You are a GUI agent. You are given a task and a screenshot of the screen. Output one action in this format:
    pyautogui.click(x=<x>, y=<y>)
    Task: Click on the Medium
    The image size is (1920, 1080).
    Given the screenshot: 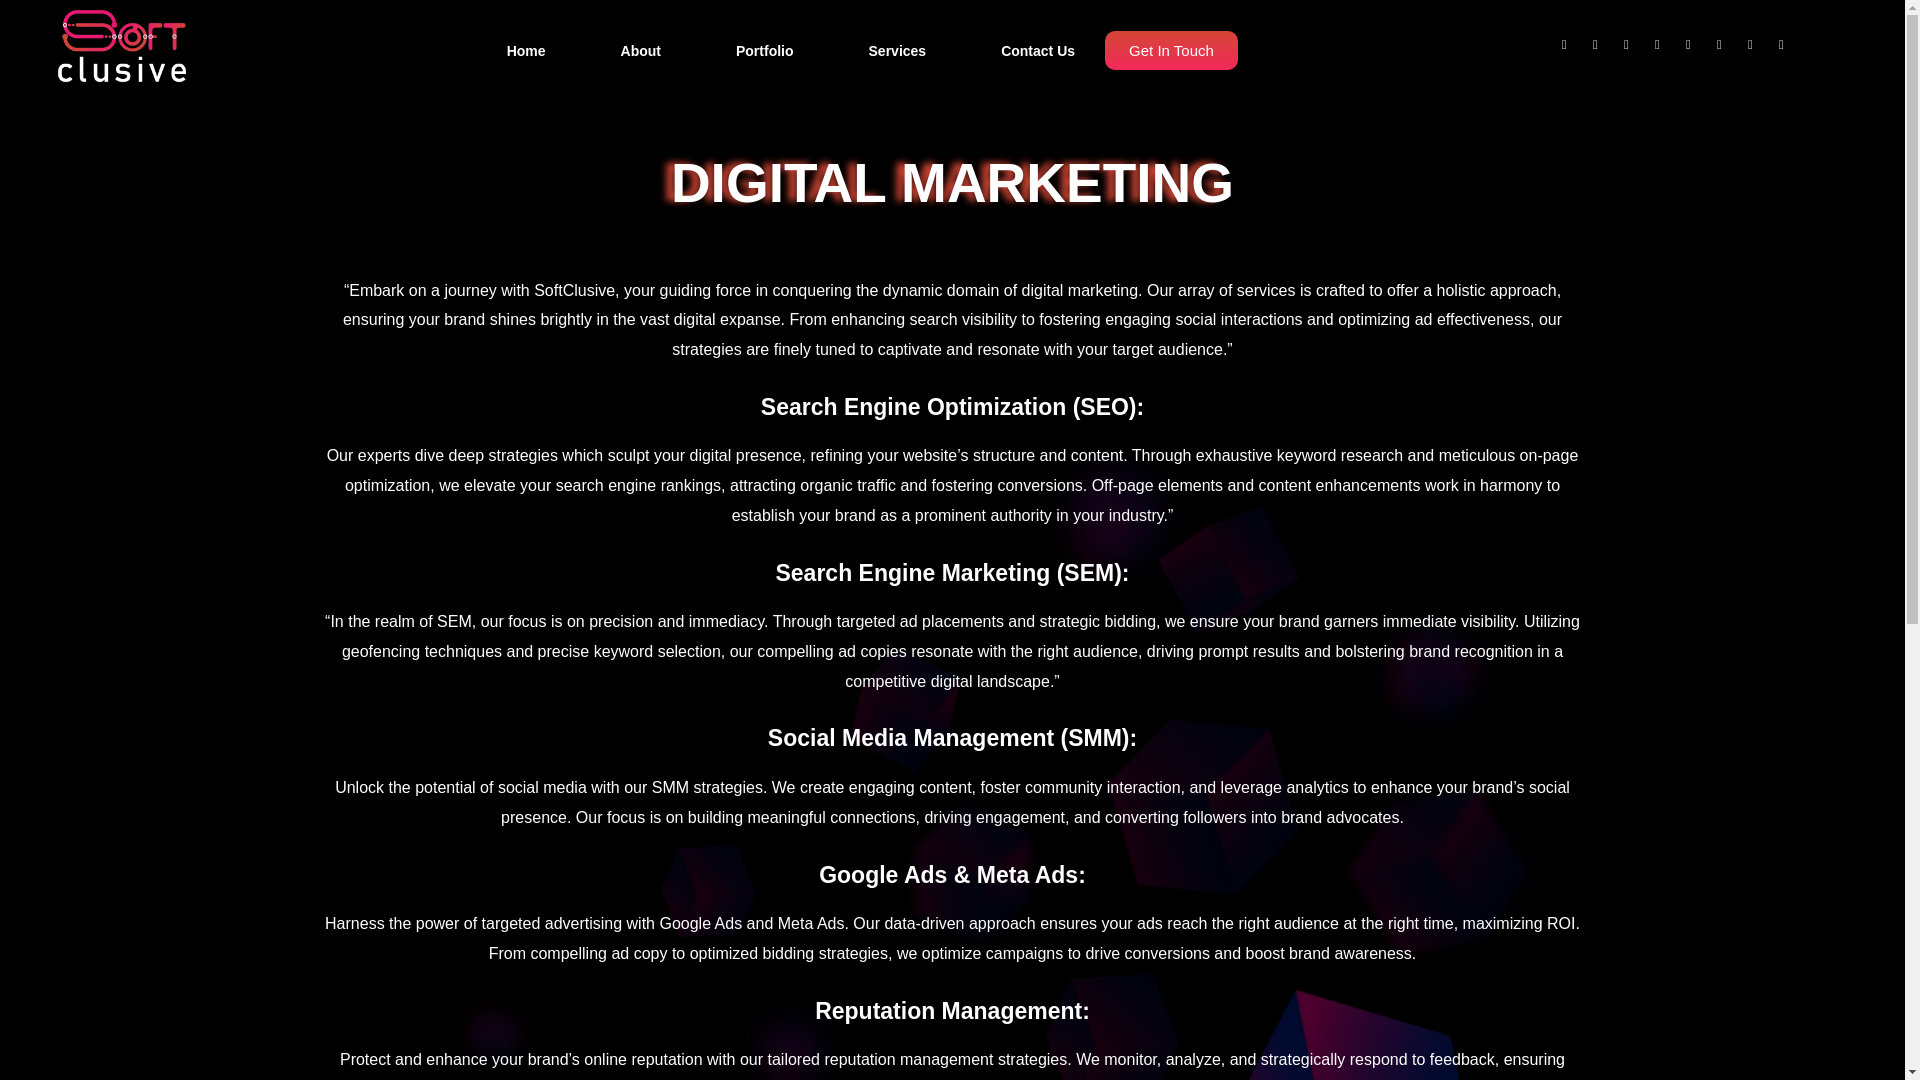 What is the action you would take?
    pyautogui.click(x=1632, y=50)
    